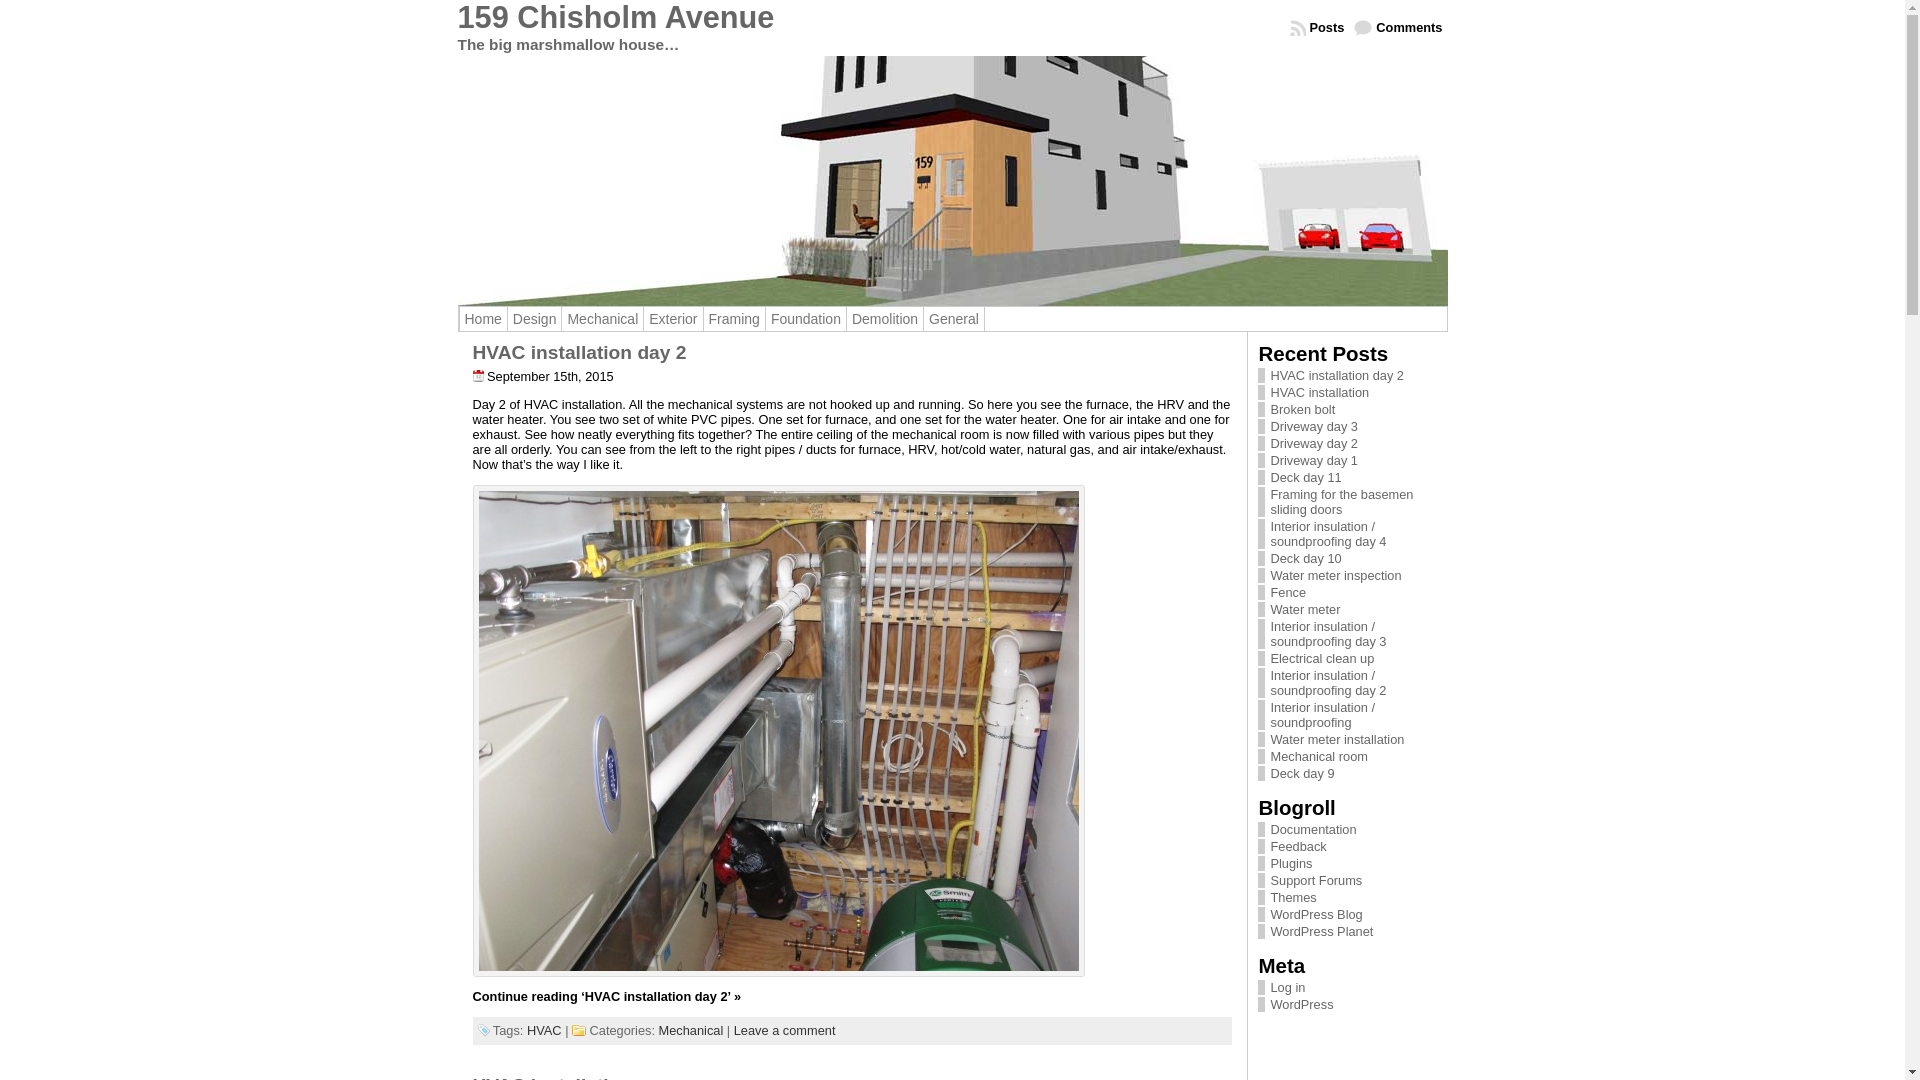 This screenshot has width=1920, height=1080. I want to click on  , so click(953, 181).